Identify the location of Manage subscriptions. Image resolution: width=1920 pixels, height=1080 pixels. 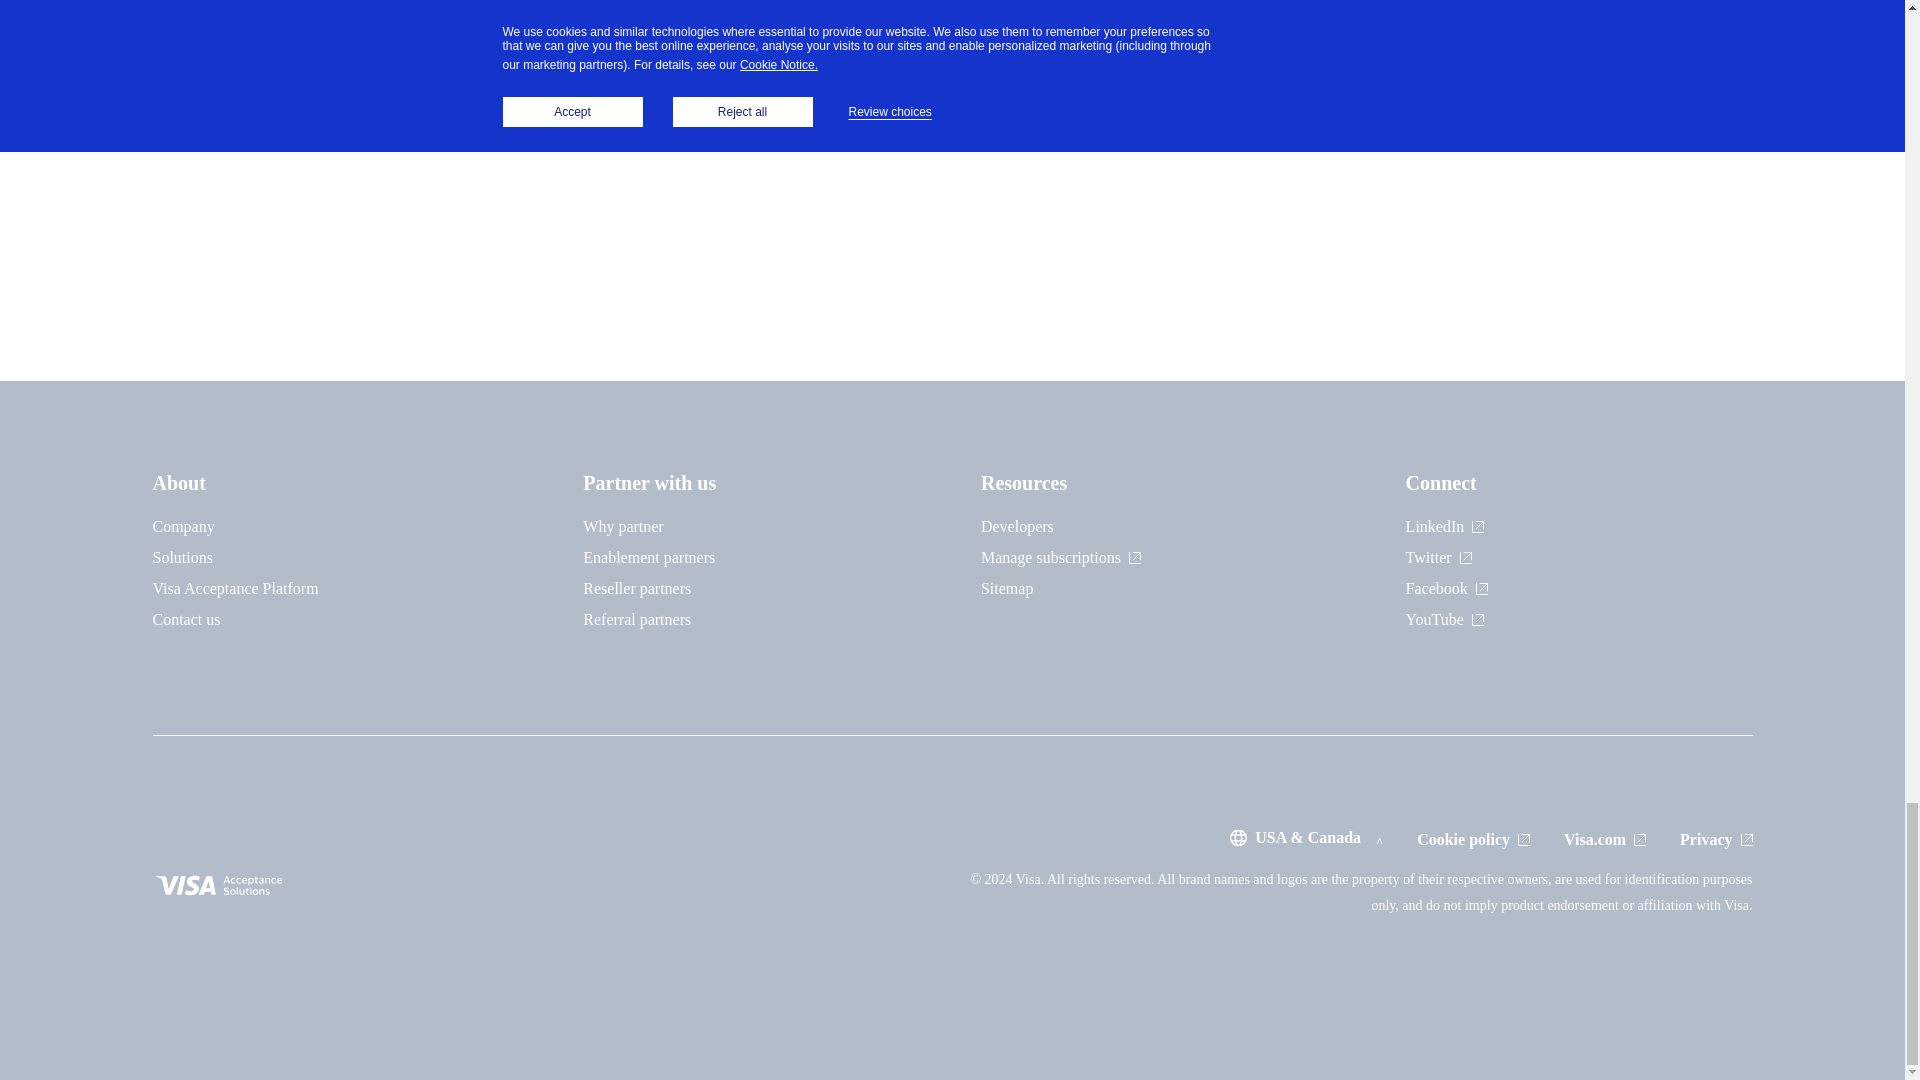
(1060, 556).